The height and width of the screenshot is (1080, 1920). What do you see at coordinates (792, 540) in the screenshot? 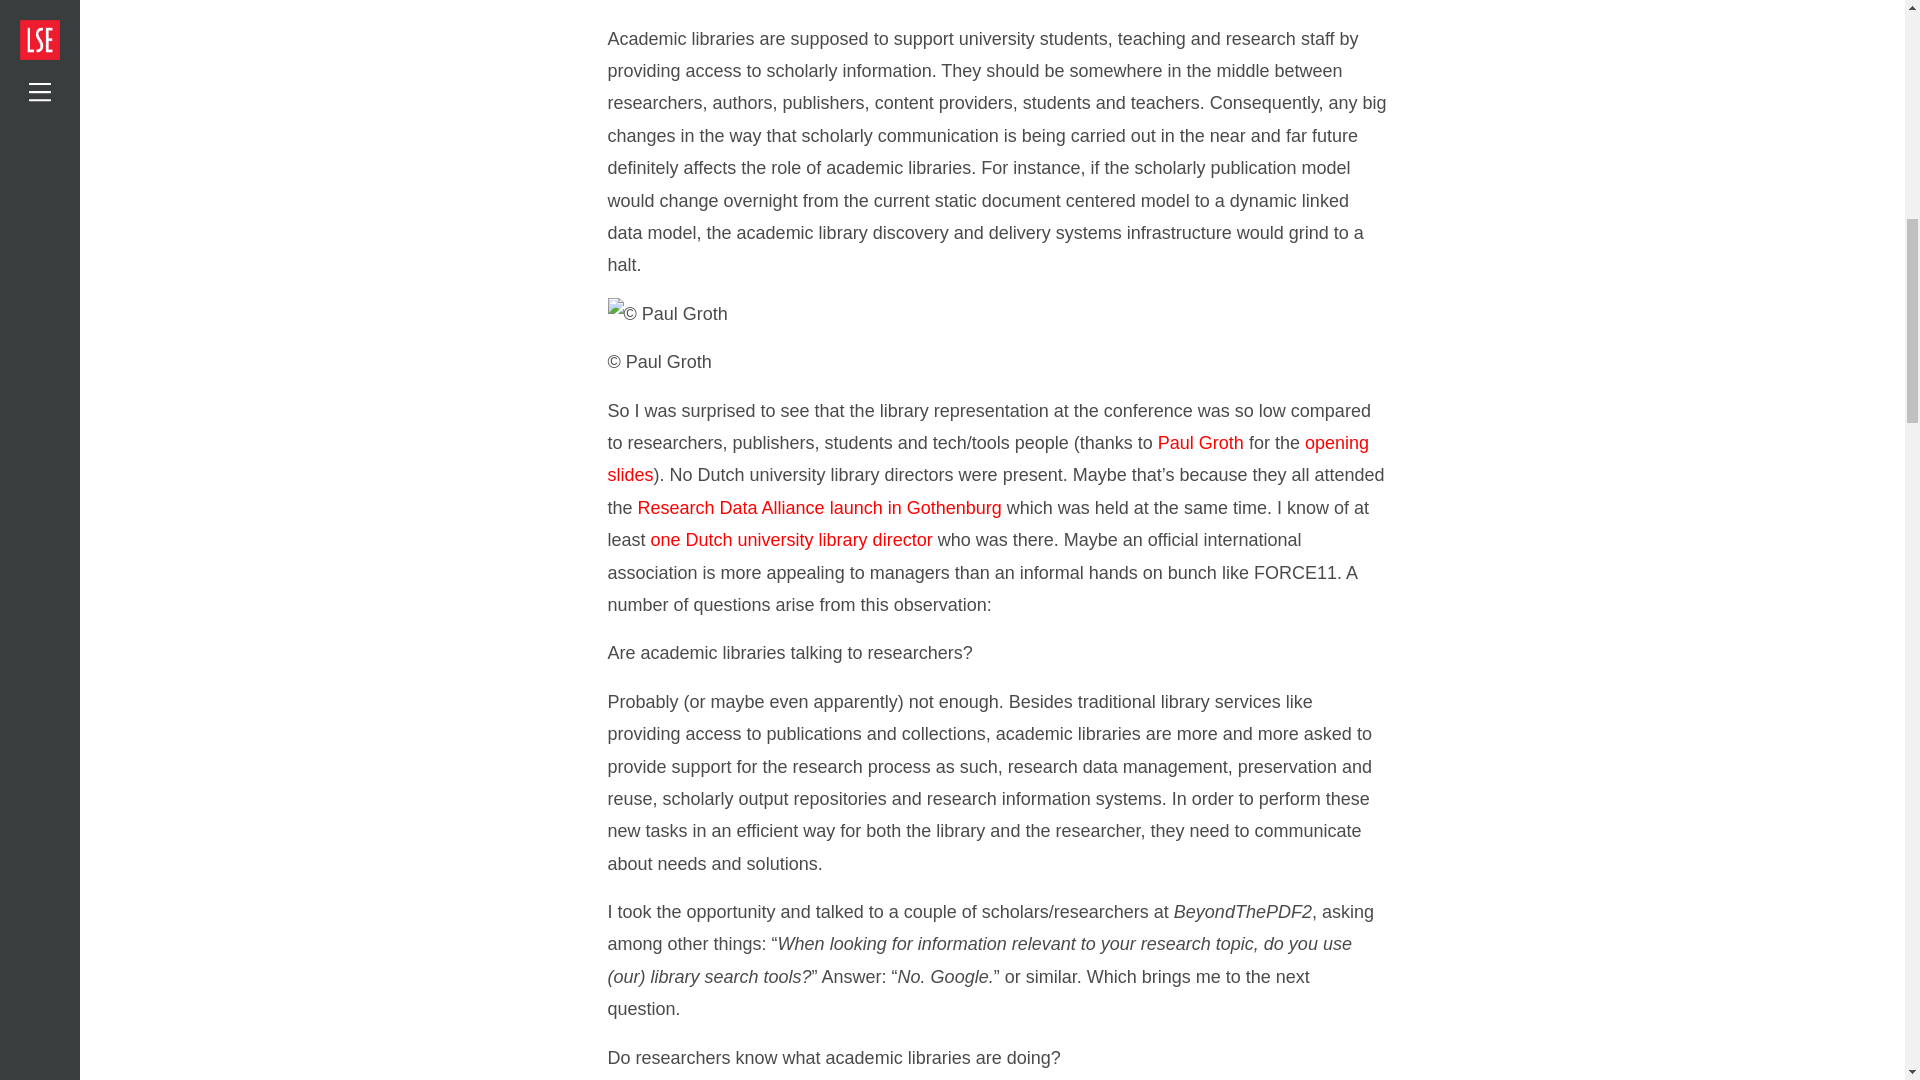
I see `one Dutch university library director` at bounding box center [792, 540].